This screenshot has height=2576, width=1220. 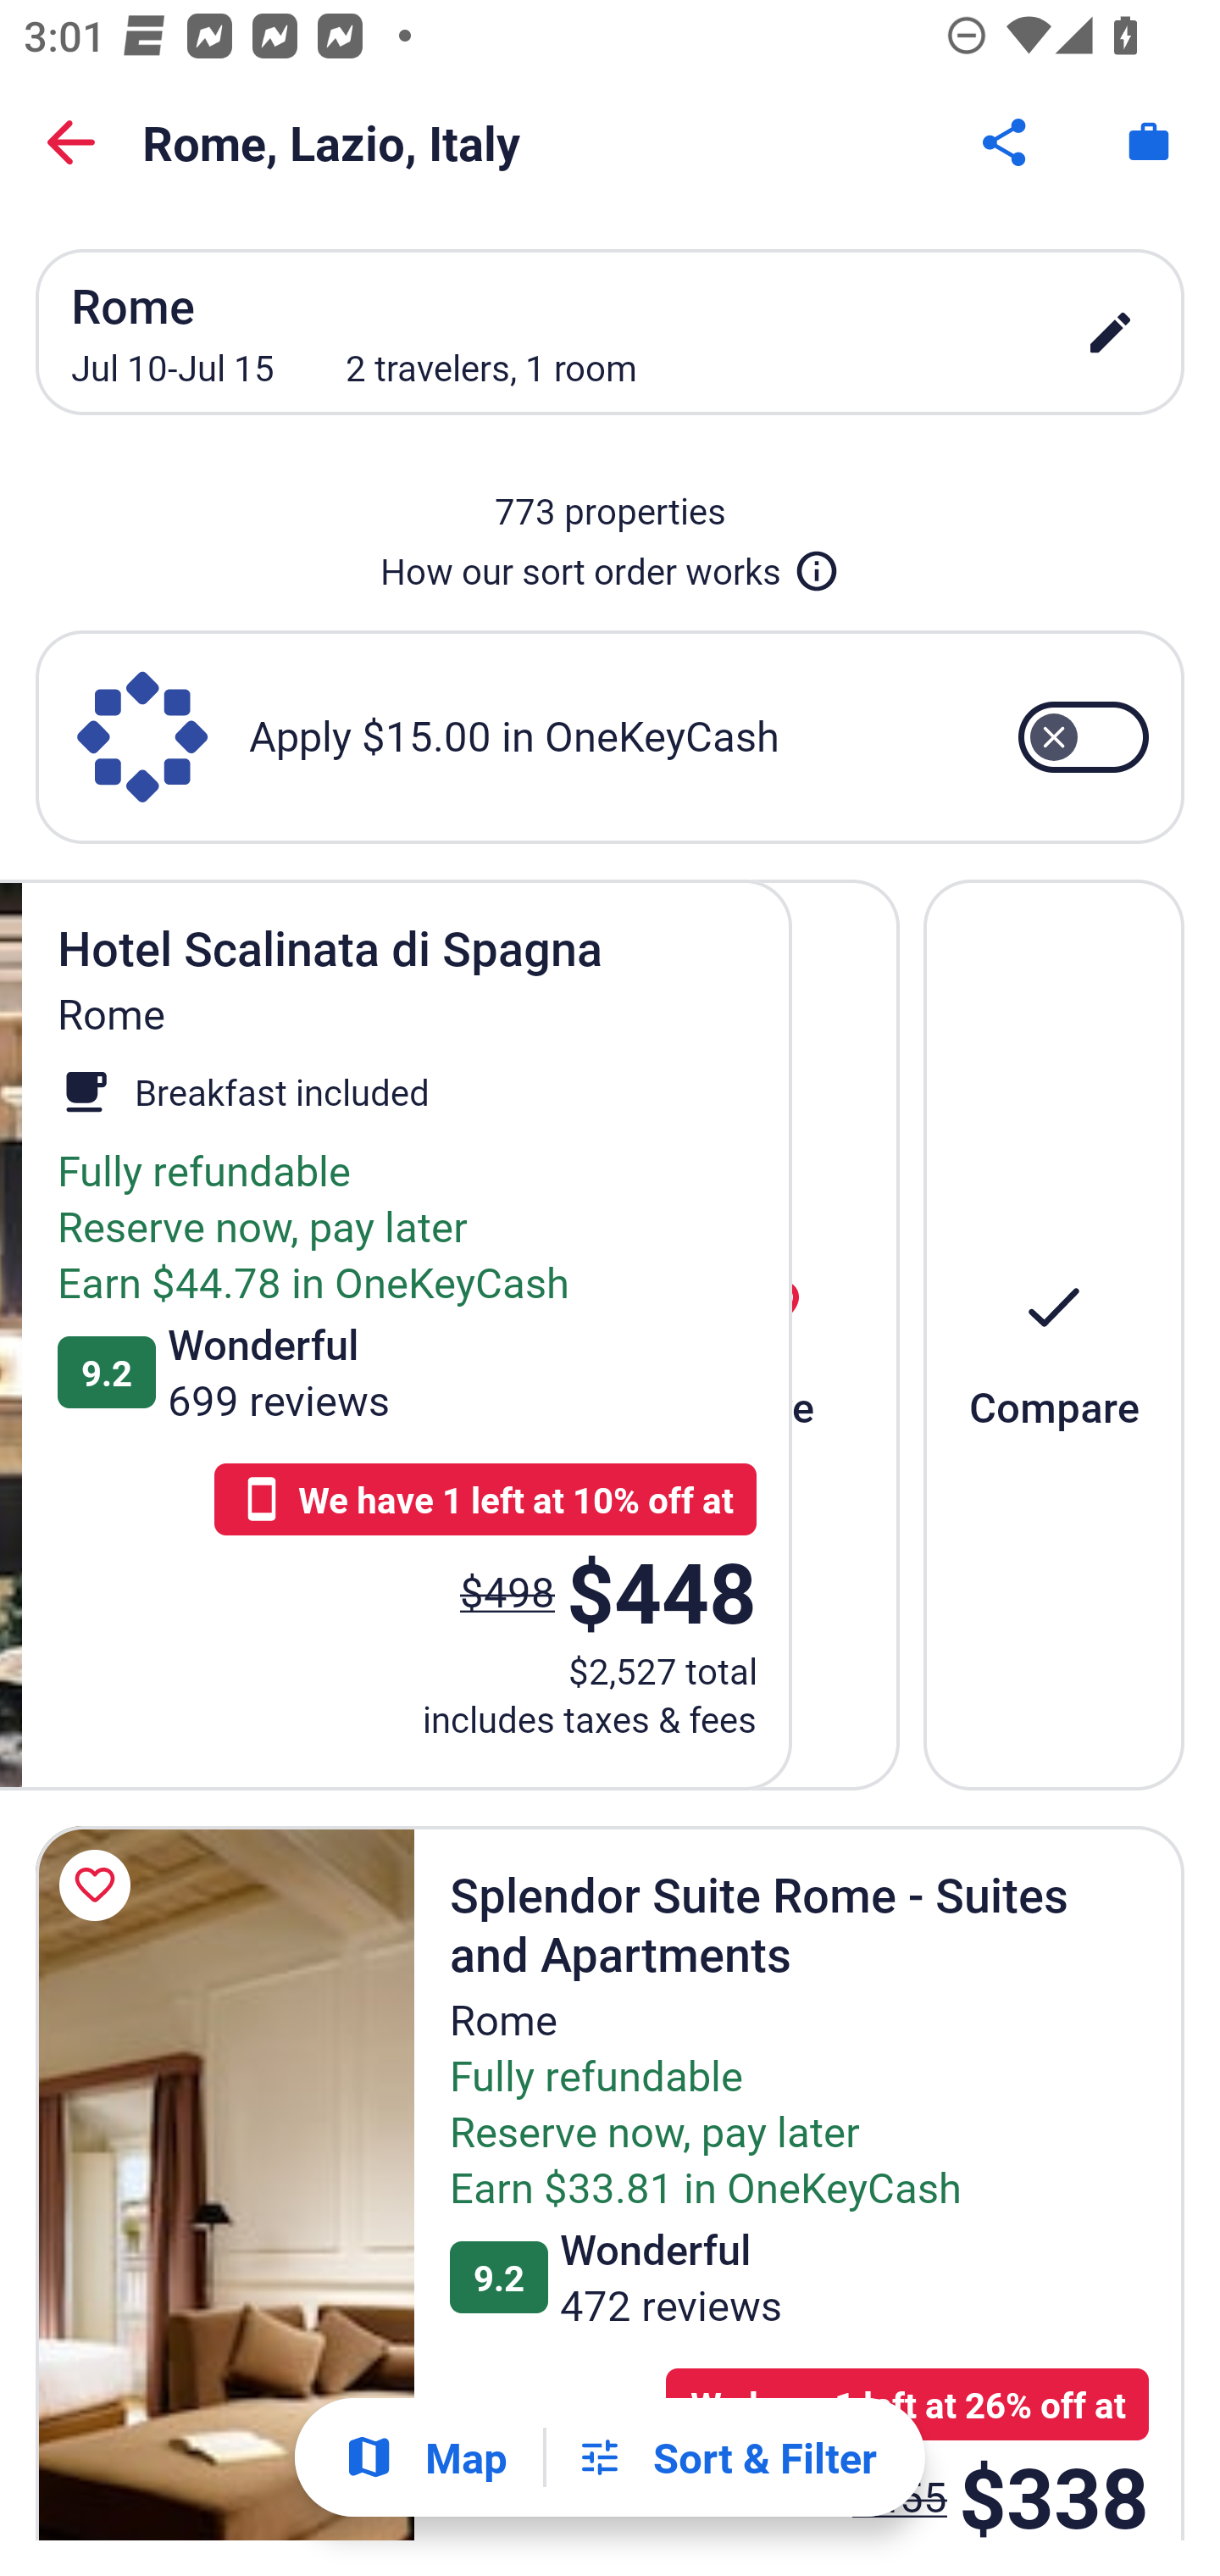 I want to click on How our sort order works, so click(x=610, y=564).